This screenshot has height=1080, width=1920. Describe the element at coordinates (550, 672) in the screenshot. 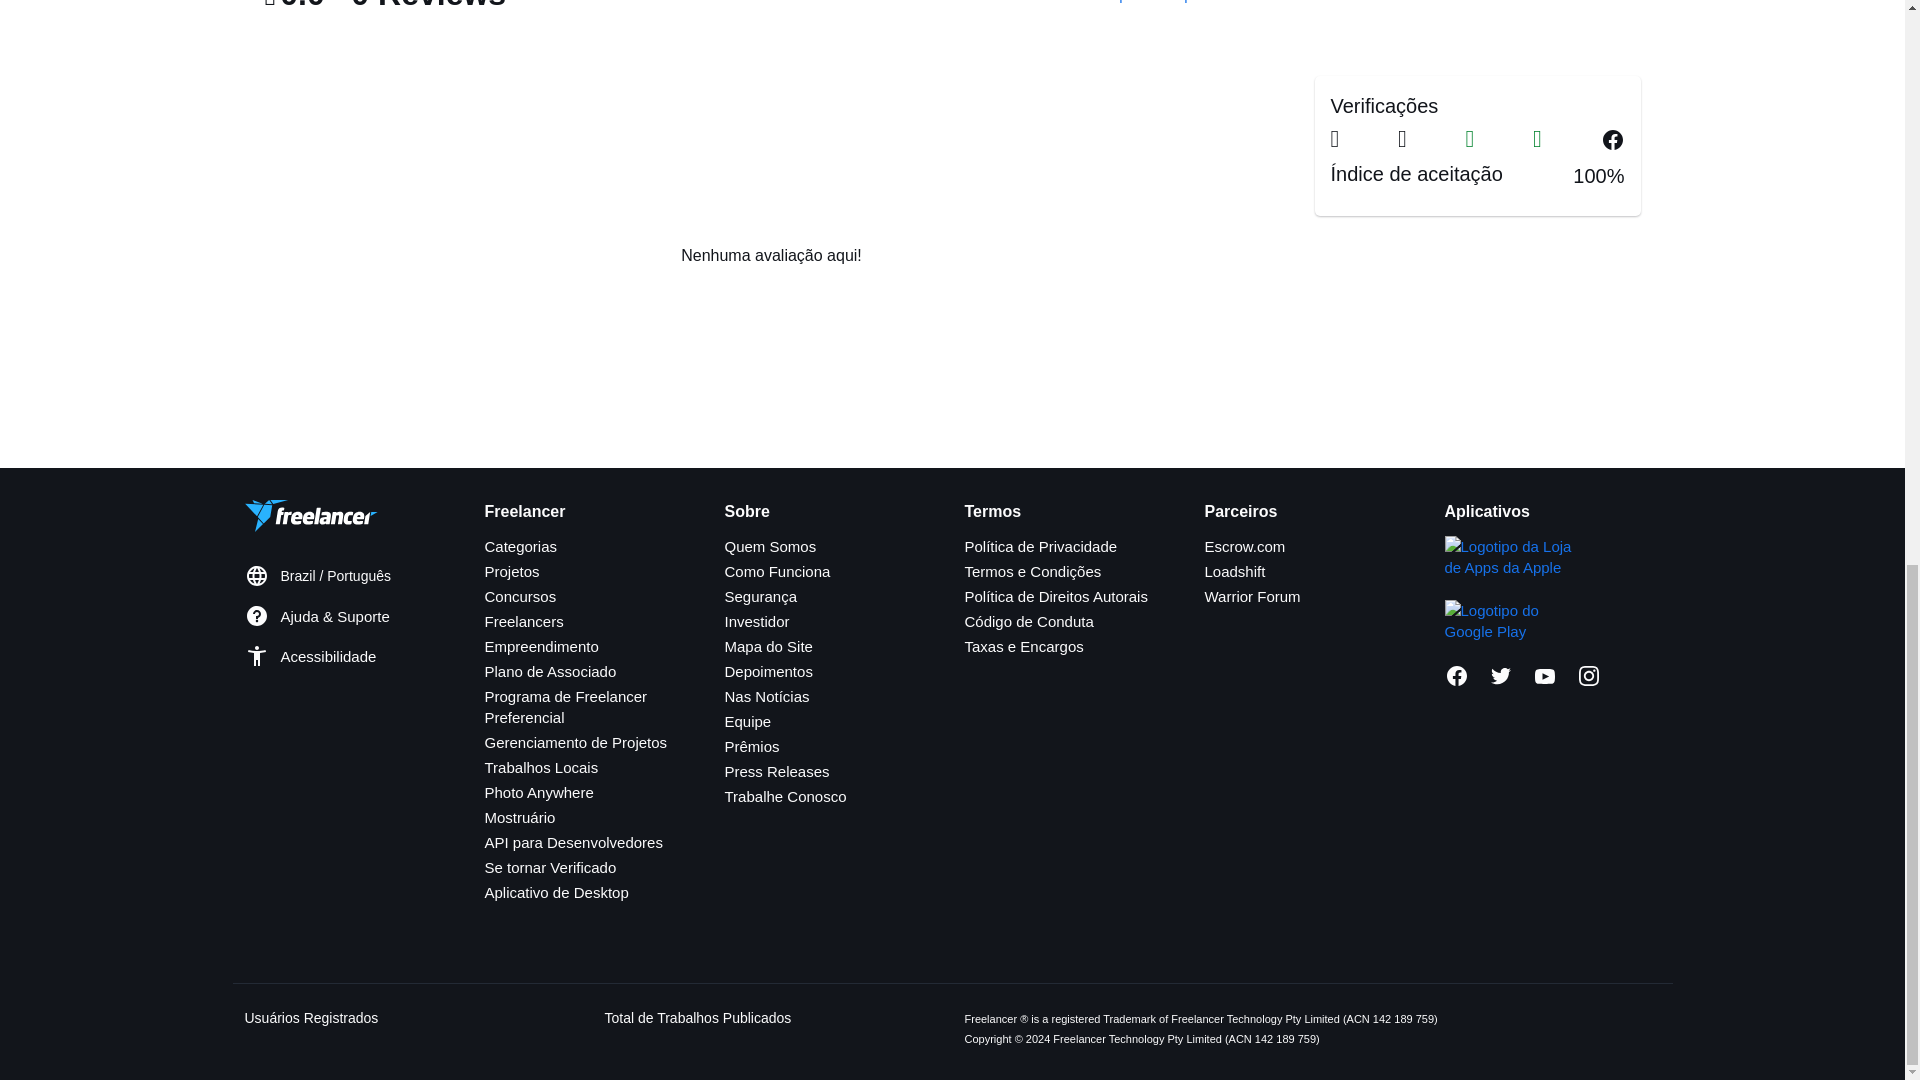

I see `Plano de Associado` at that location.